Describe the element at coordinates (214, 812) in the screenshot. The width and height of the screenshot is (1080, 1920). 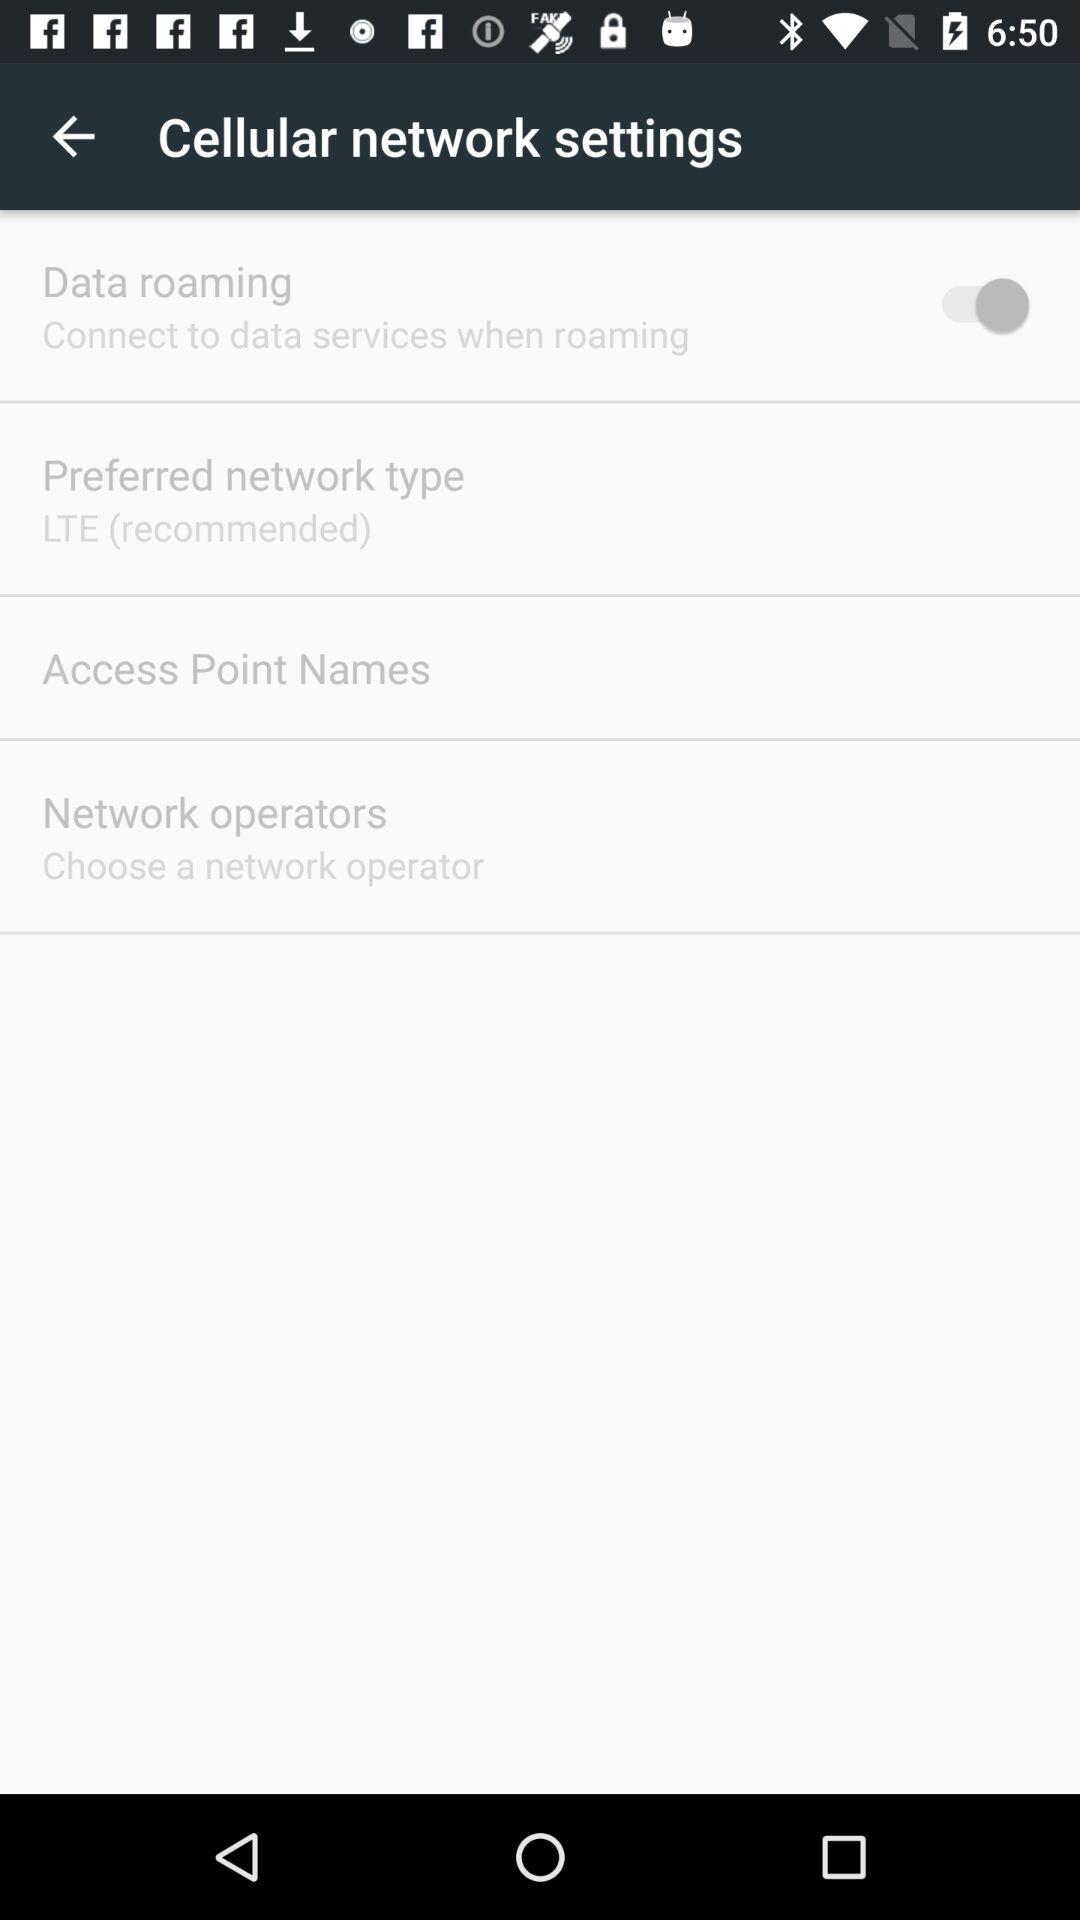
I see `select icon above the choose a network app` at that location.